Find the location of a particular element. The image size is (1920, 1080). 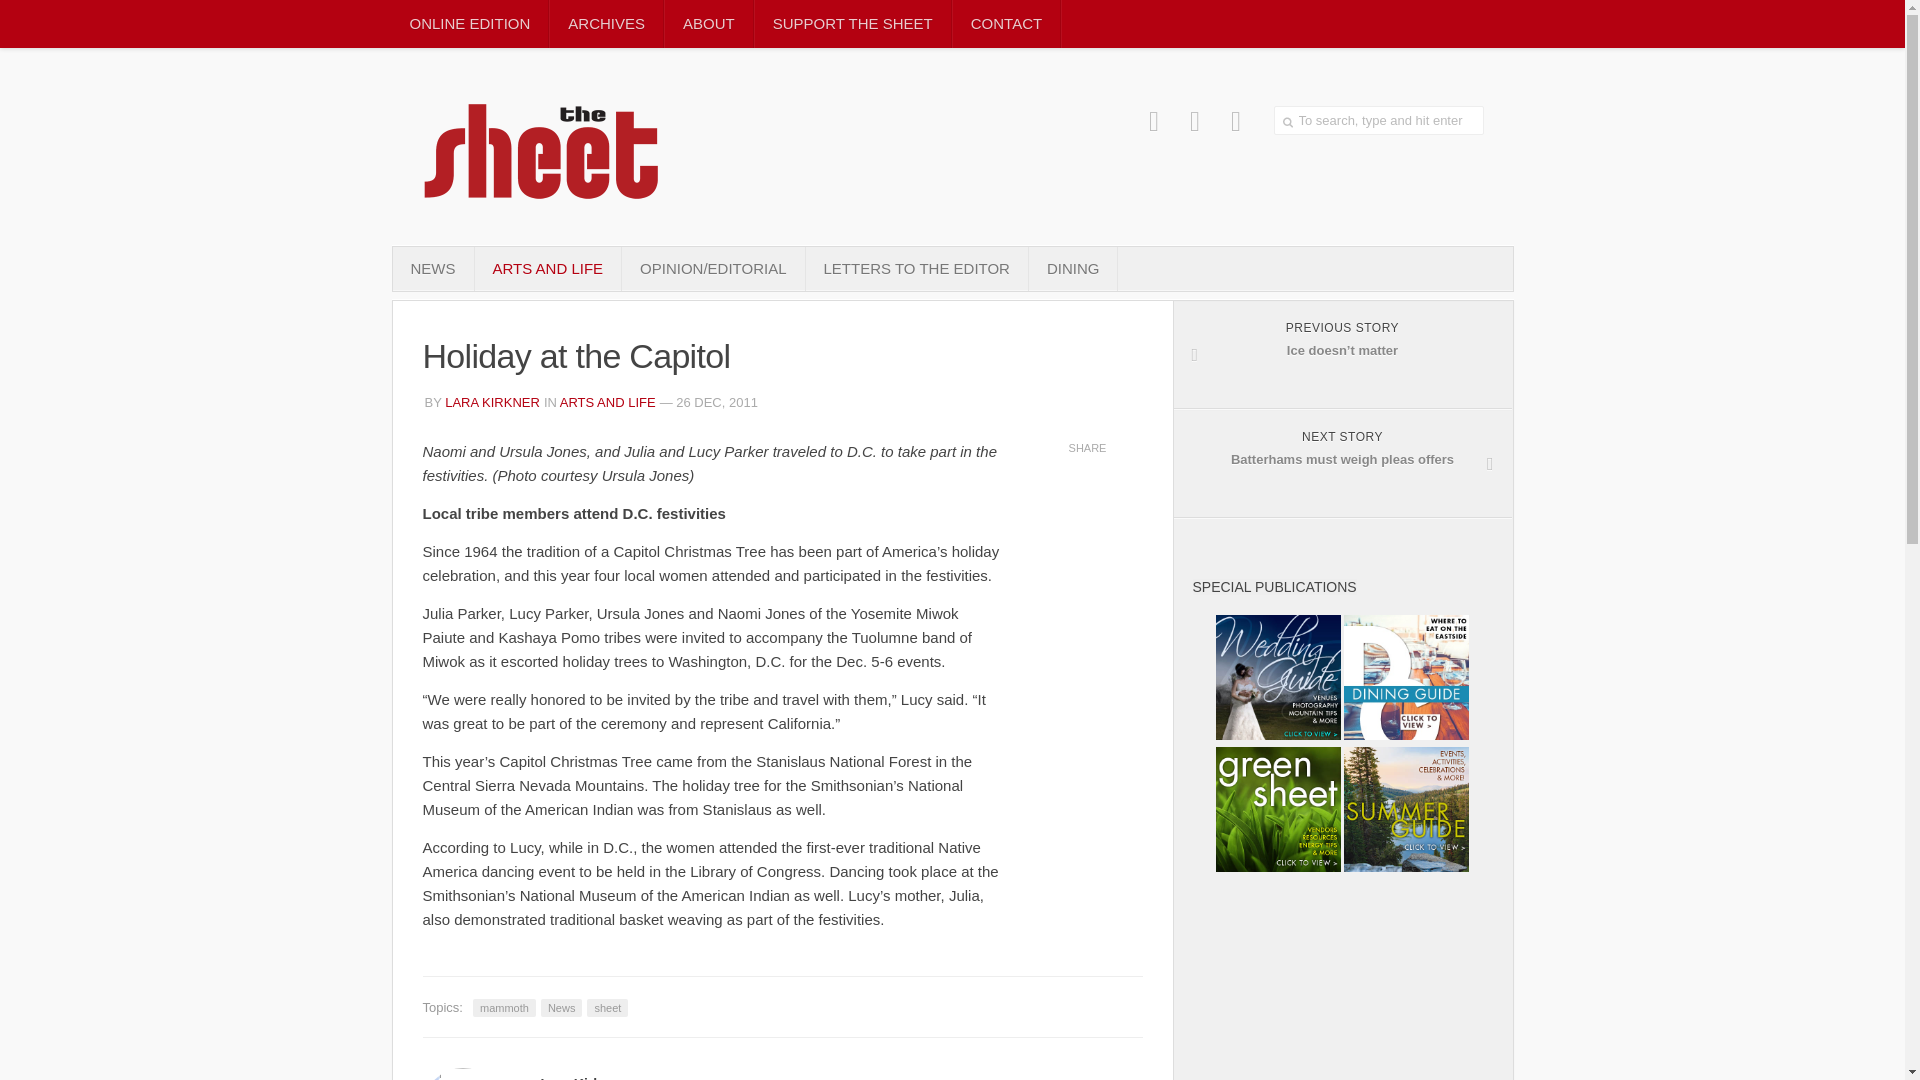

ARTS AND LIFE is located at coordinates (547, 268).